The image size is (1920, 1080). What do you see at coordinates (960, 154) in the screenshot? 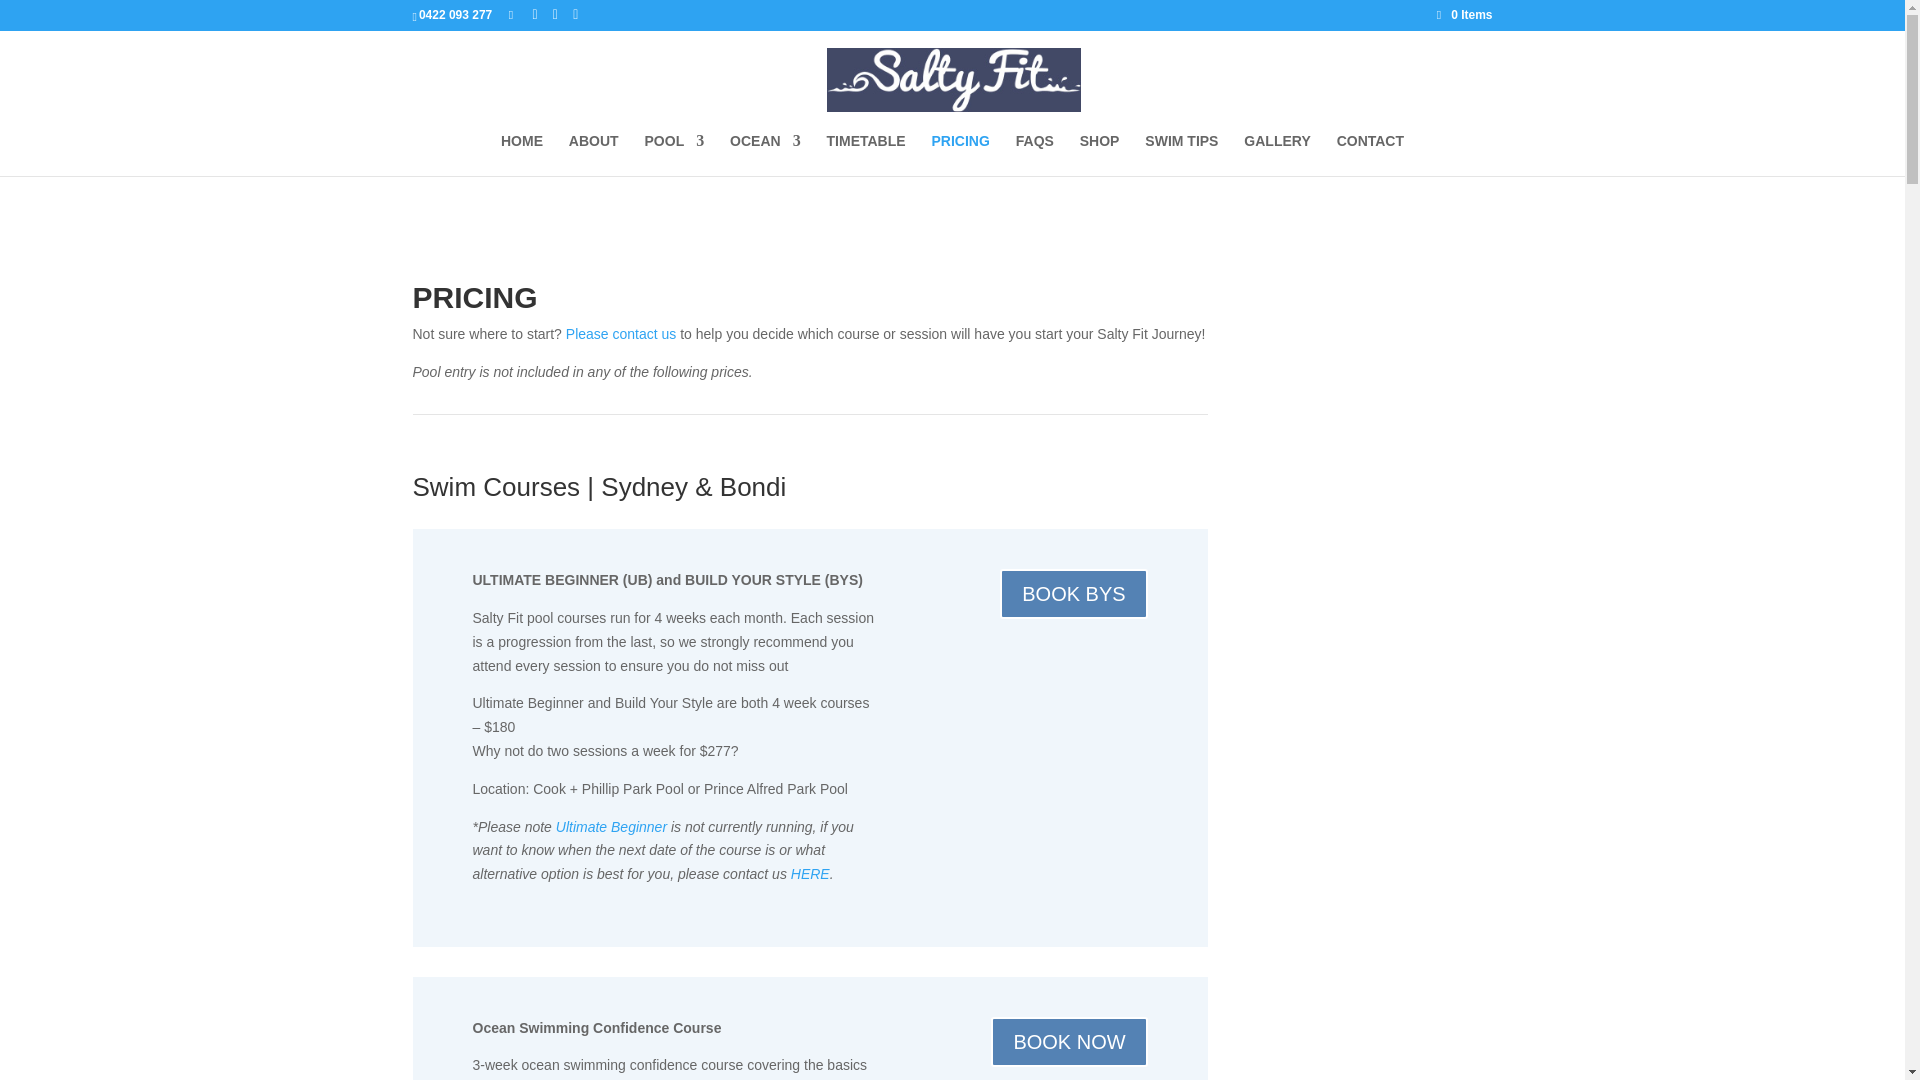
I see `PRICING` at bounding box center [960, 154].